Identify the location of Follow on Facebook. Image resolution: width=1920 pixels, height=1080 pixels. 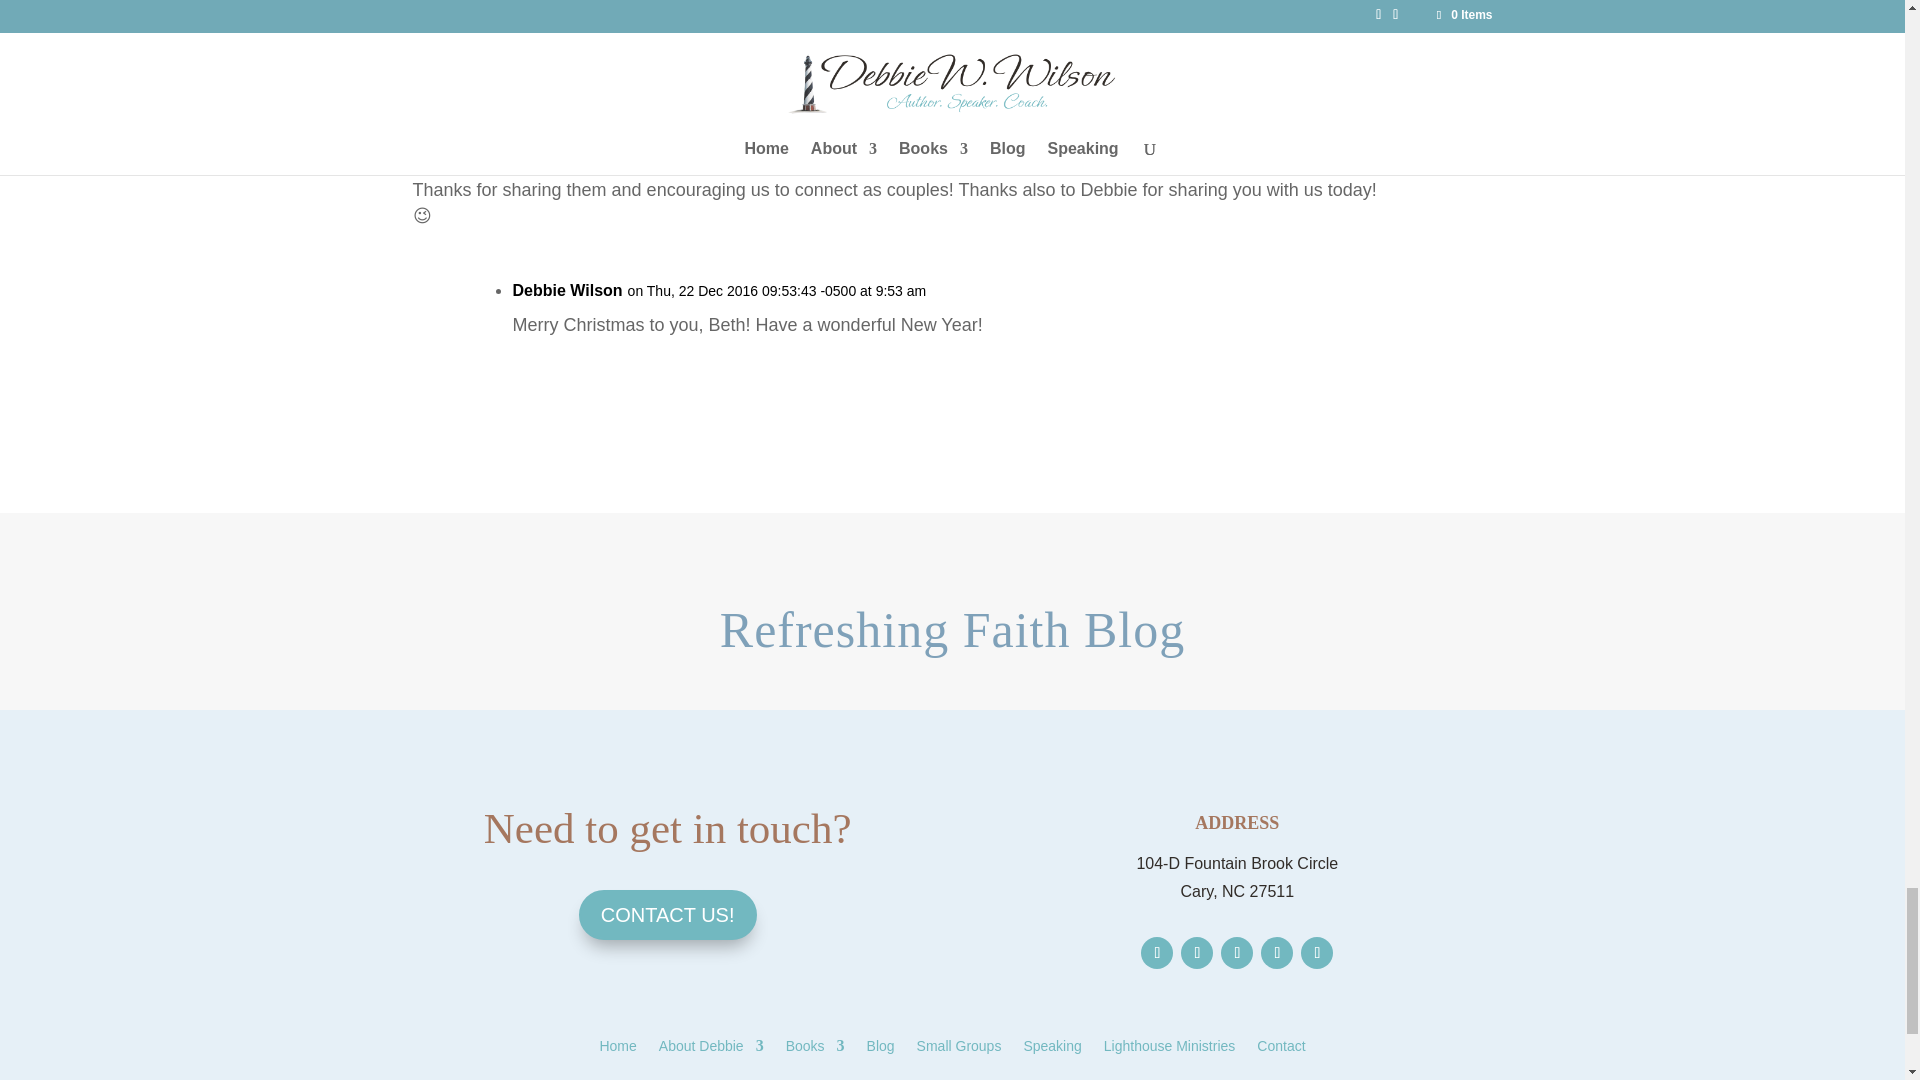
(1156, 952).